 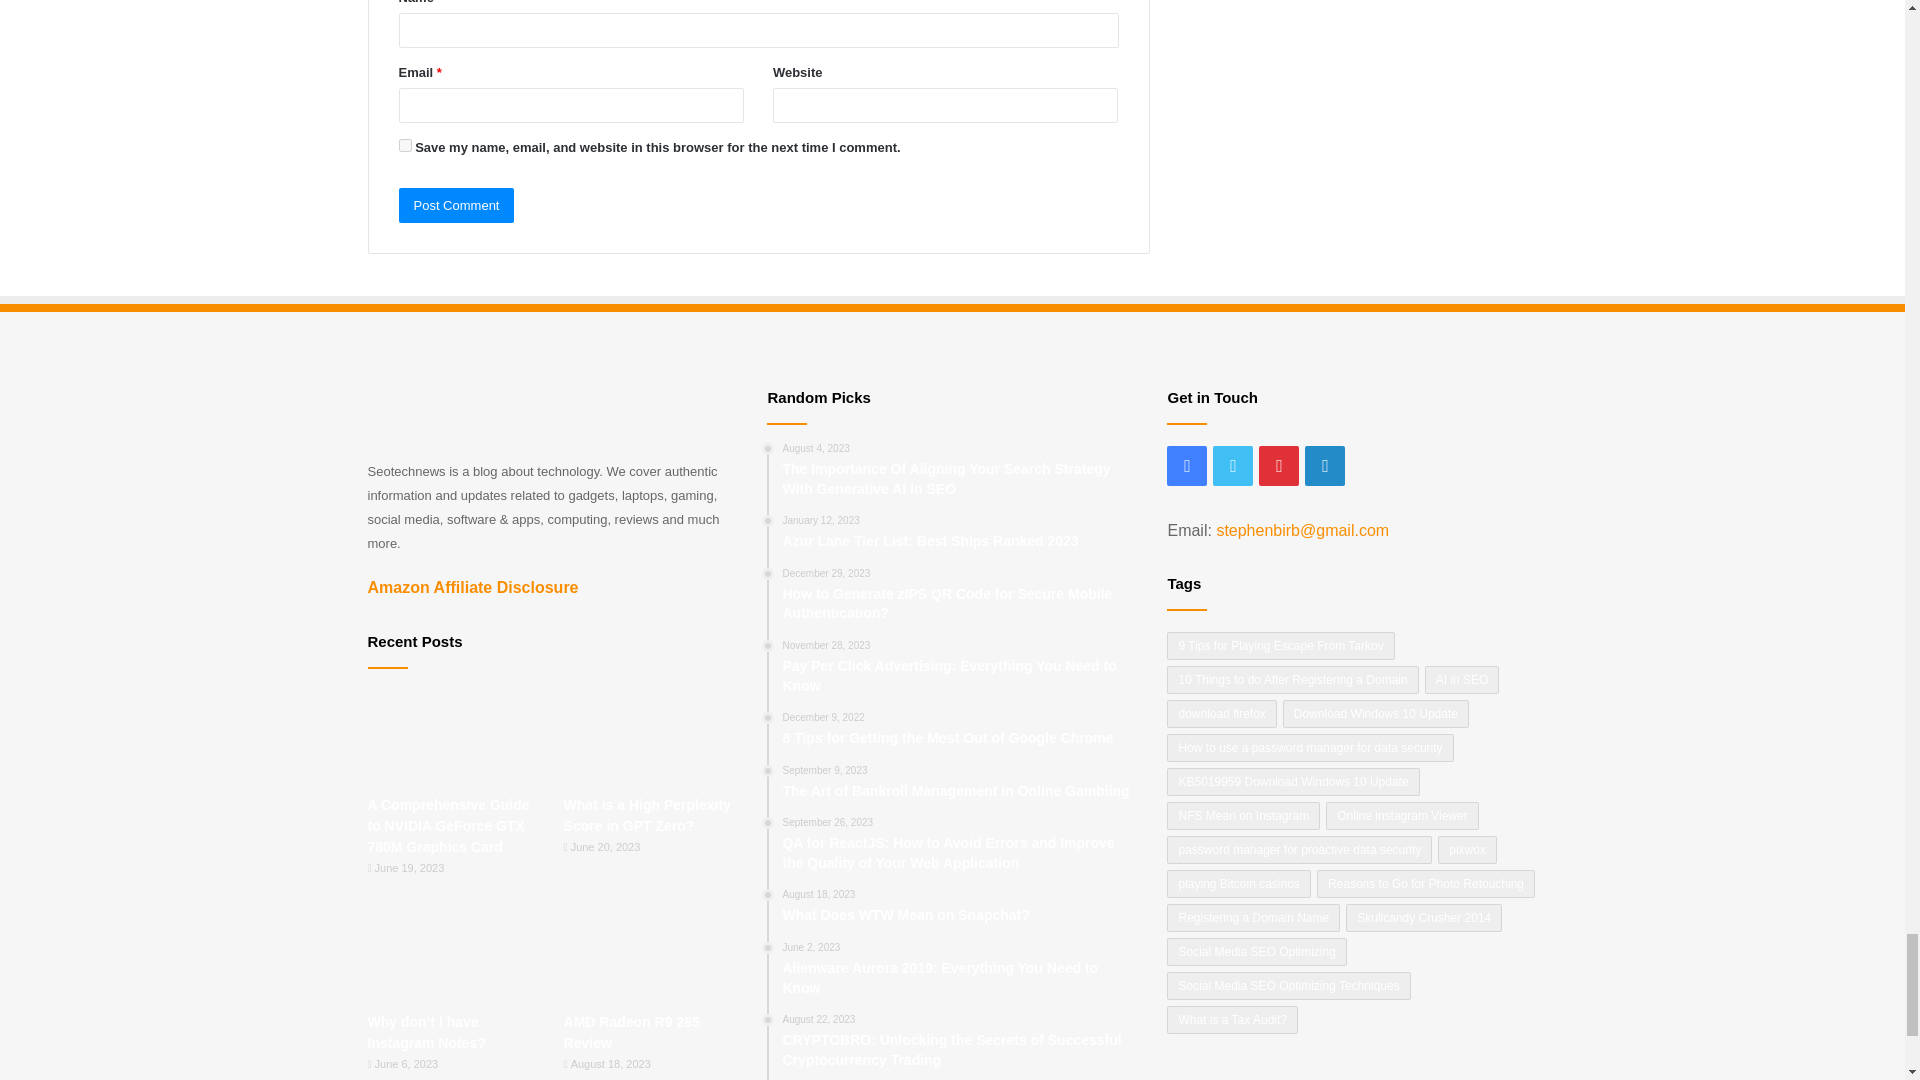 I want to click on yes, so click(x=404, y=146).